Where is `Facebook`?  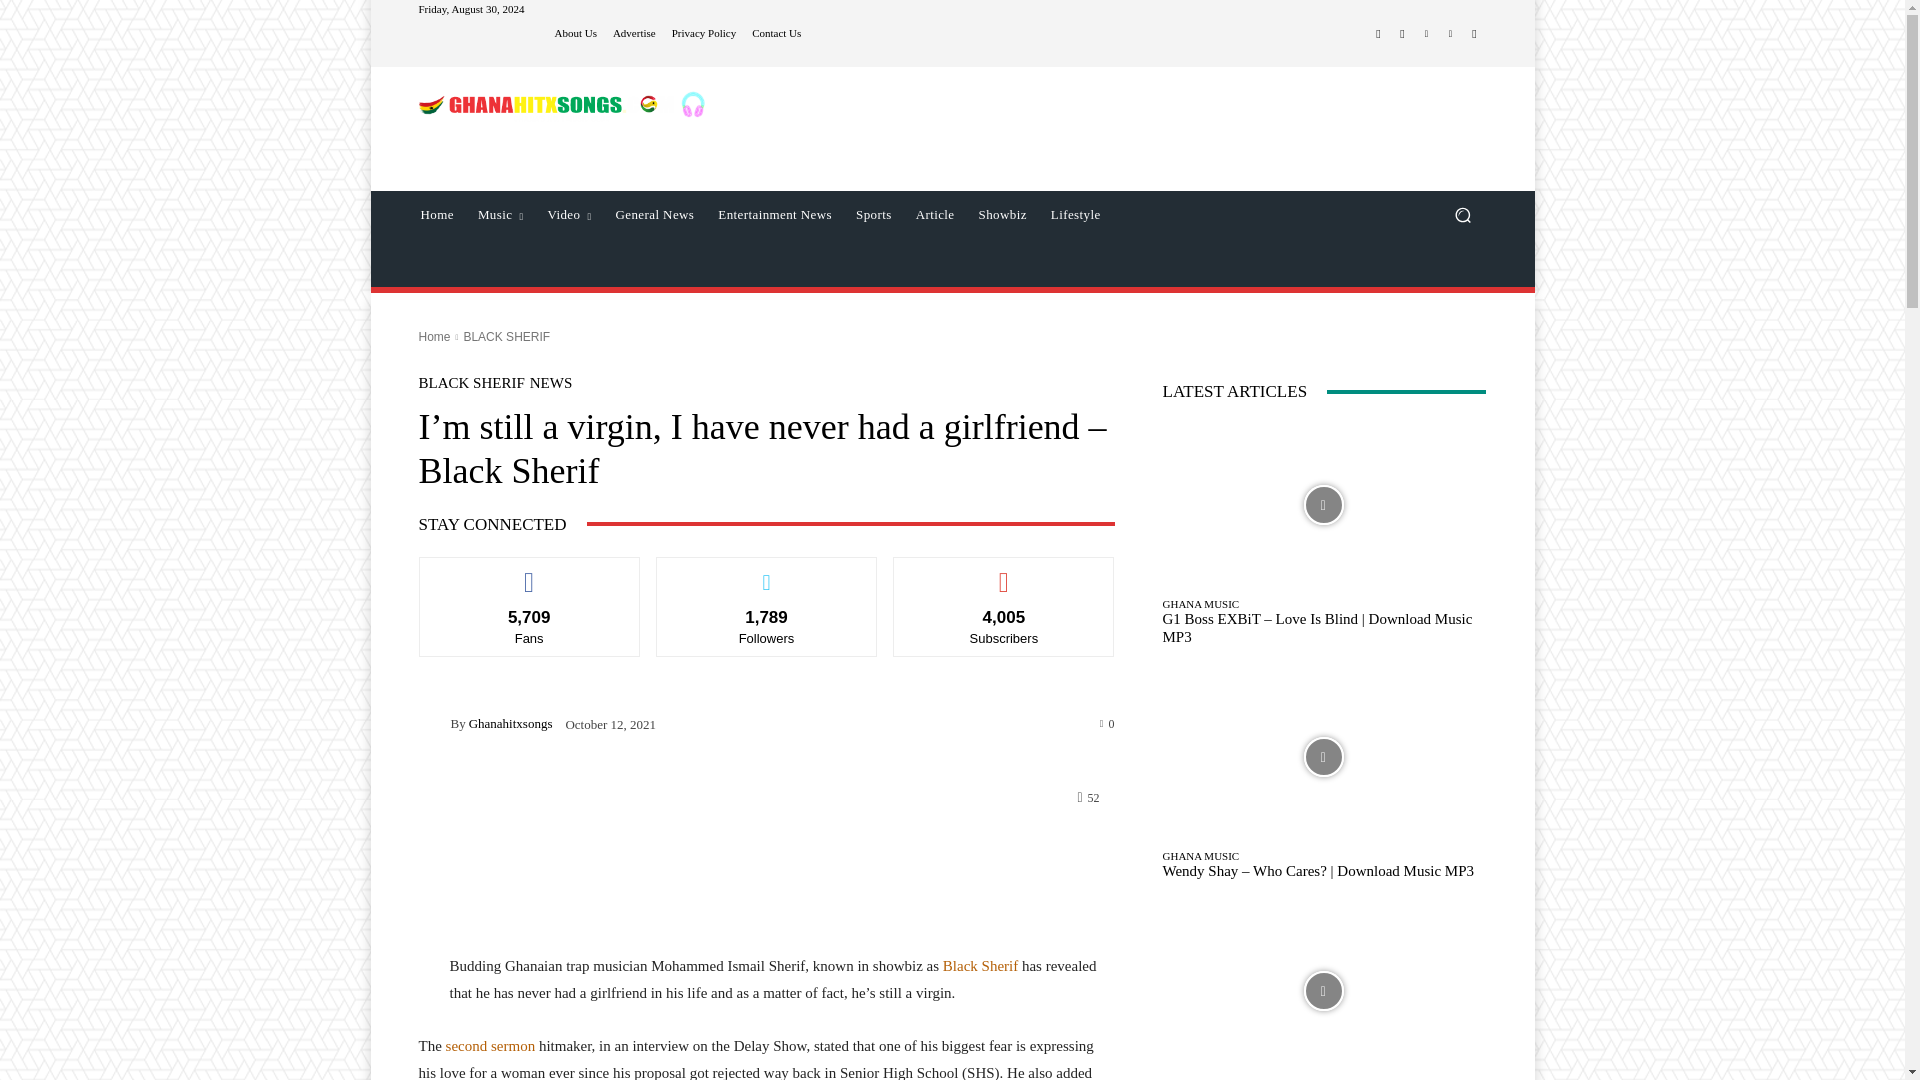 Facebook is located at coordinates (1378, 34).